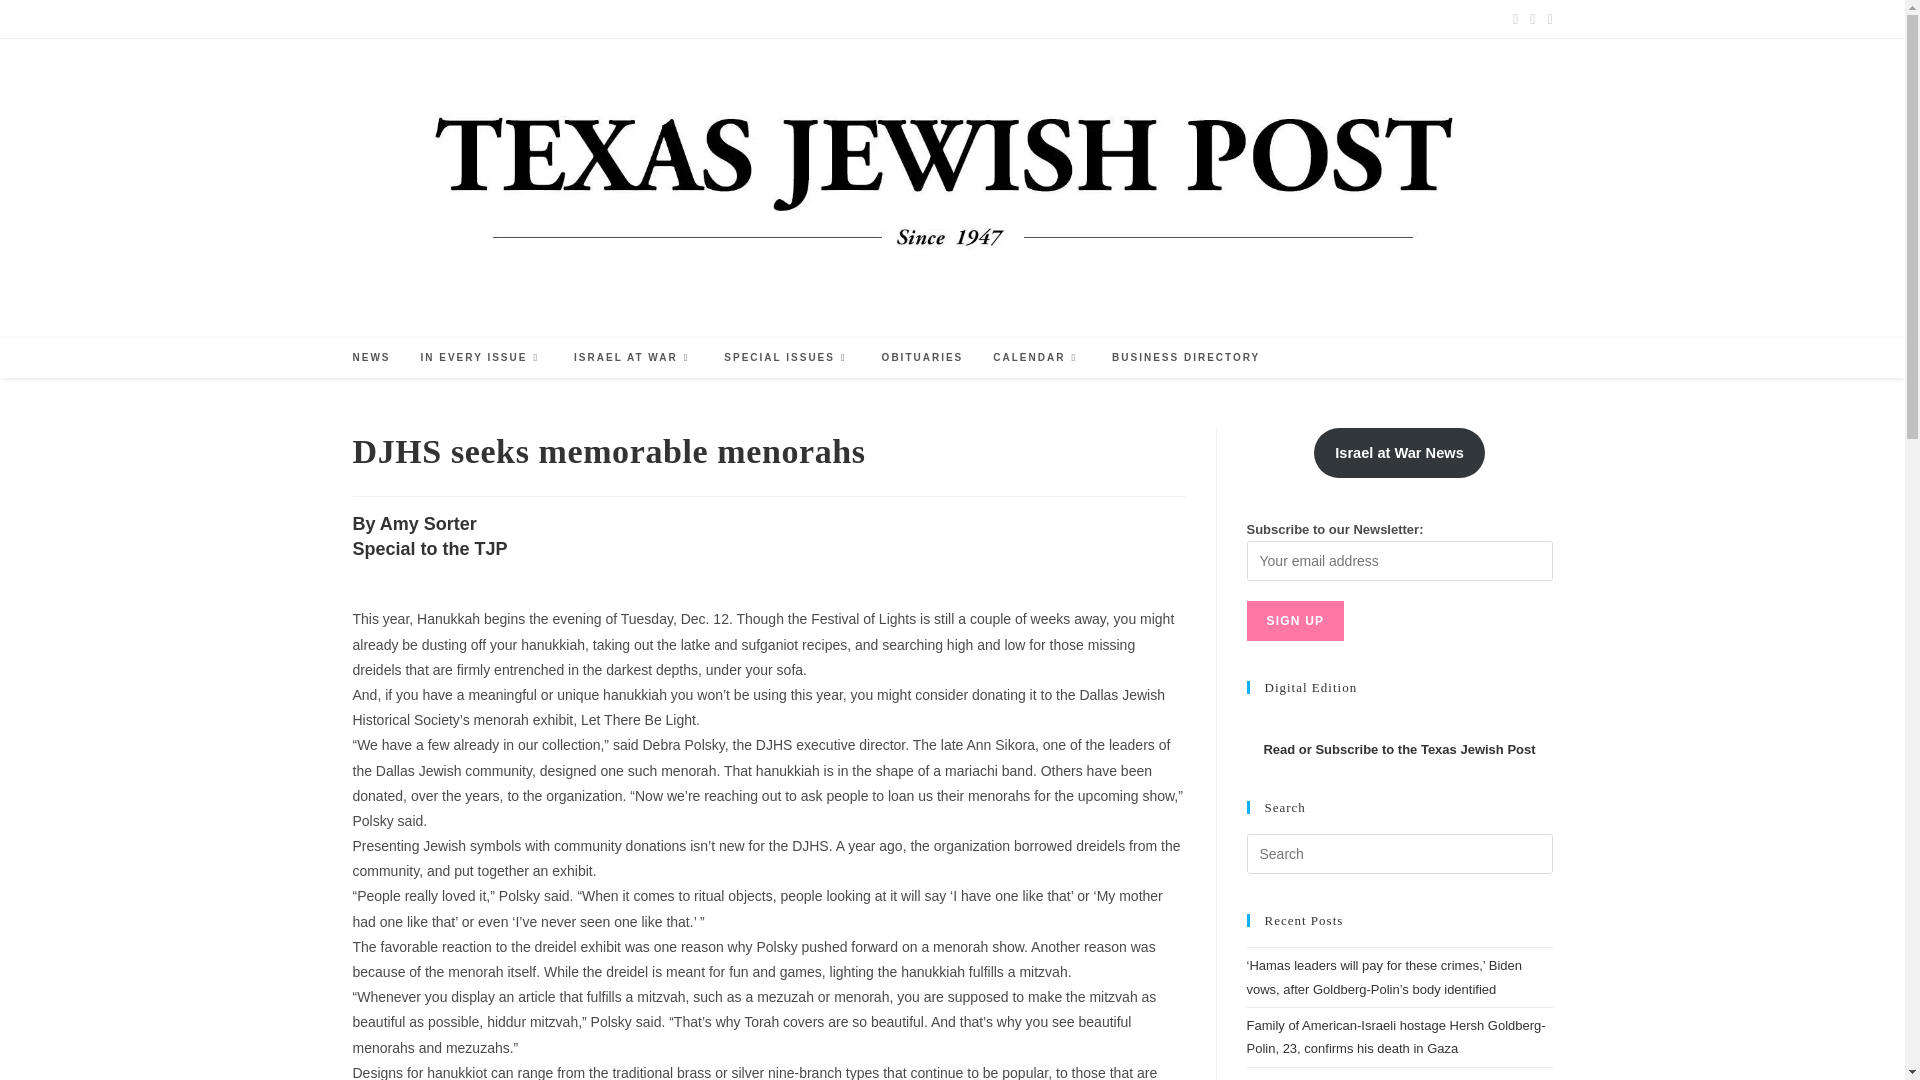 The height and width of the screenshot is (1080, 1920). I want to click on BUSINESS DIRECTORY, so click(1185, 358).